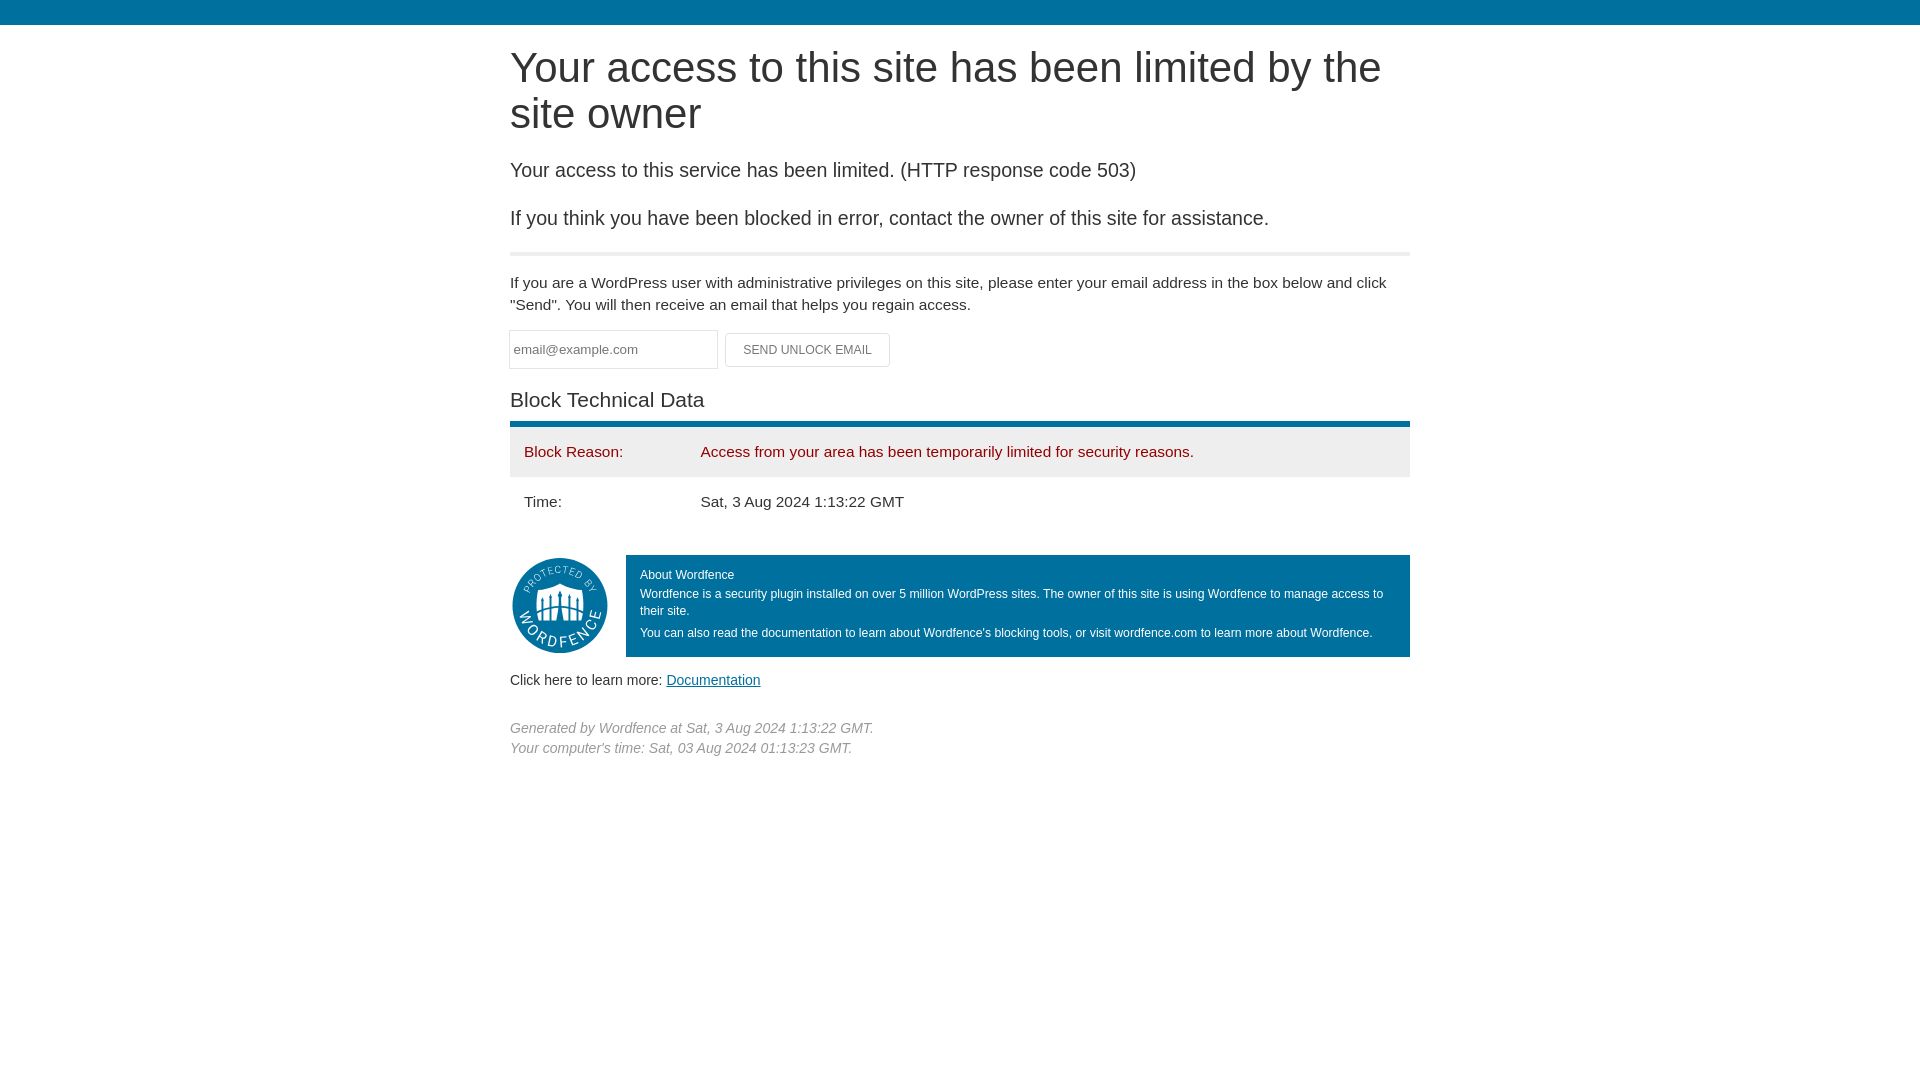  I want to click on Documentation, so click(713, 679).